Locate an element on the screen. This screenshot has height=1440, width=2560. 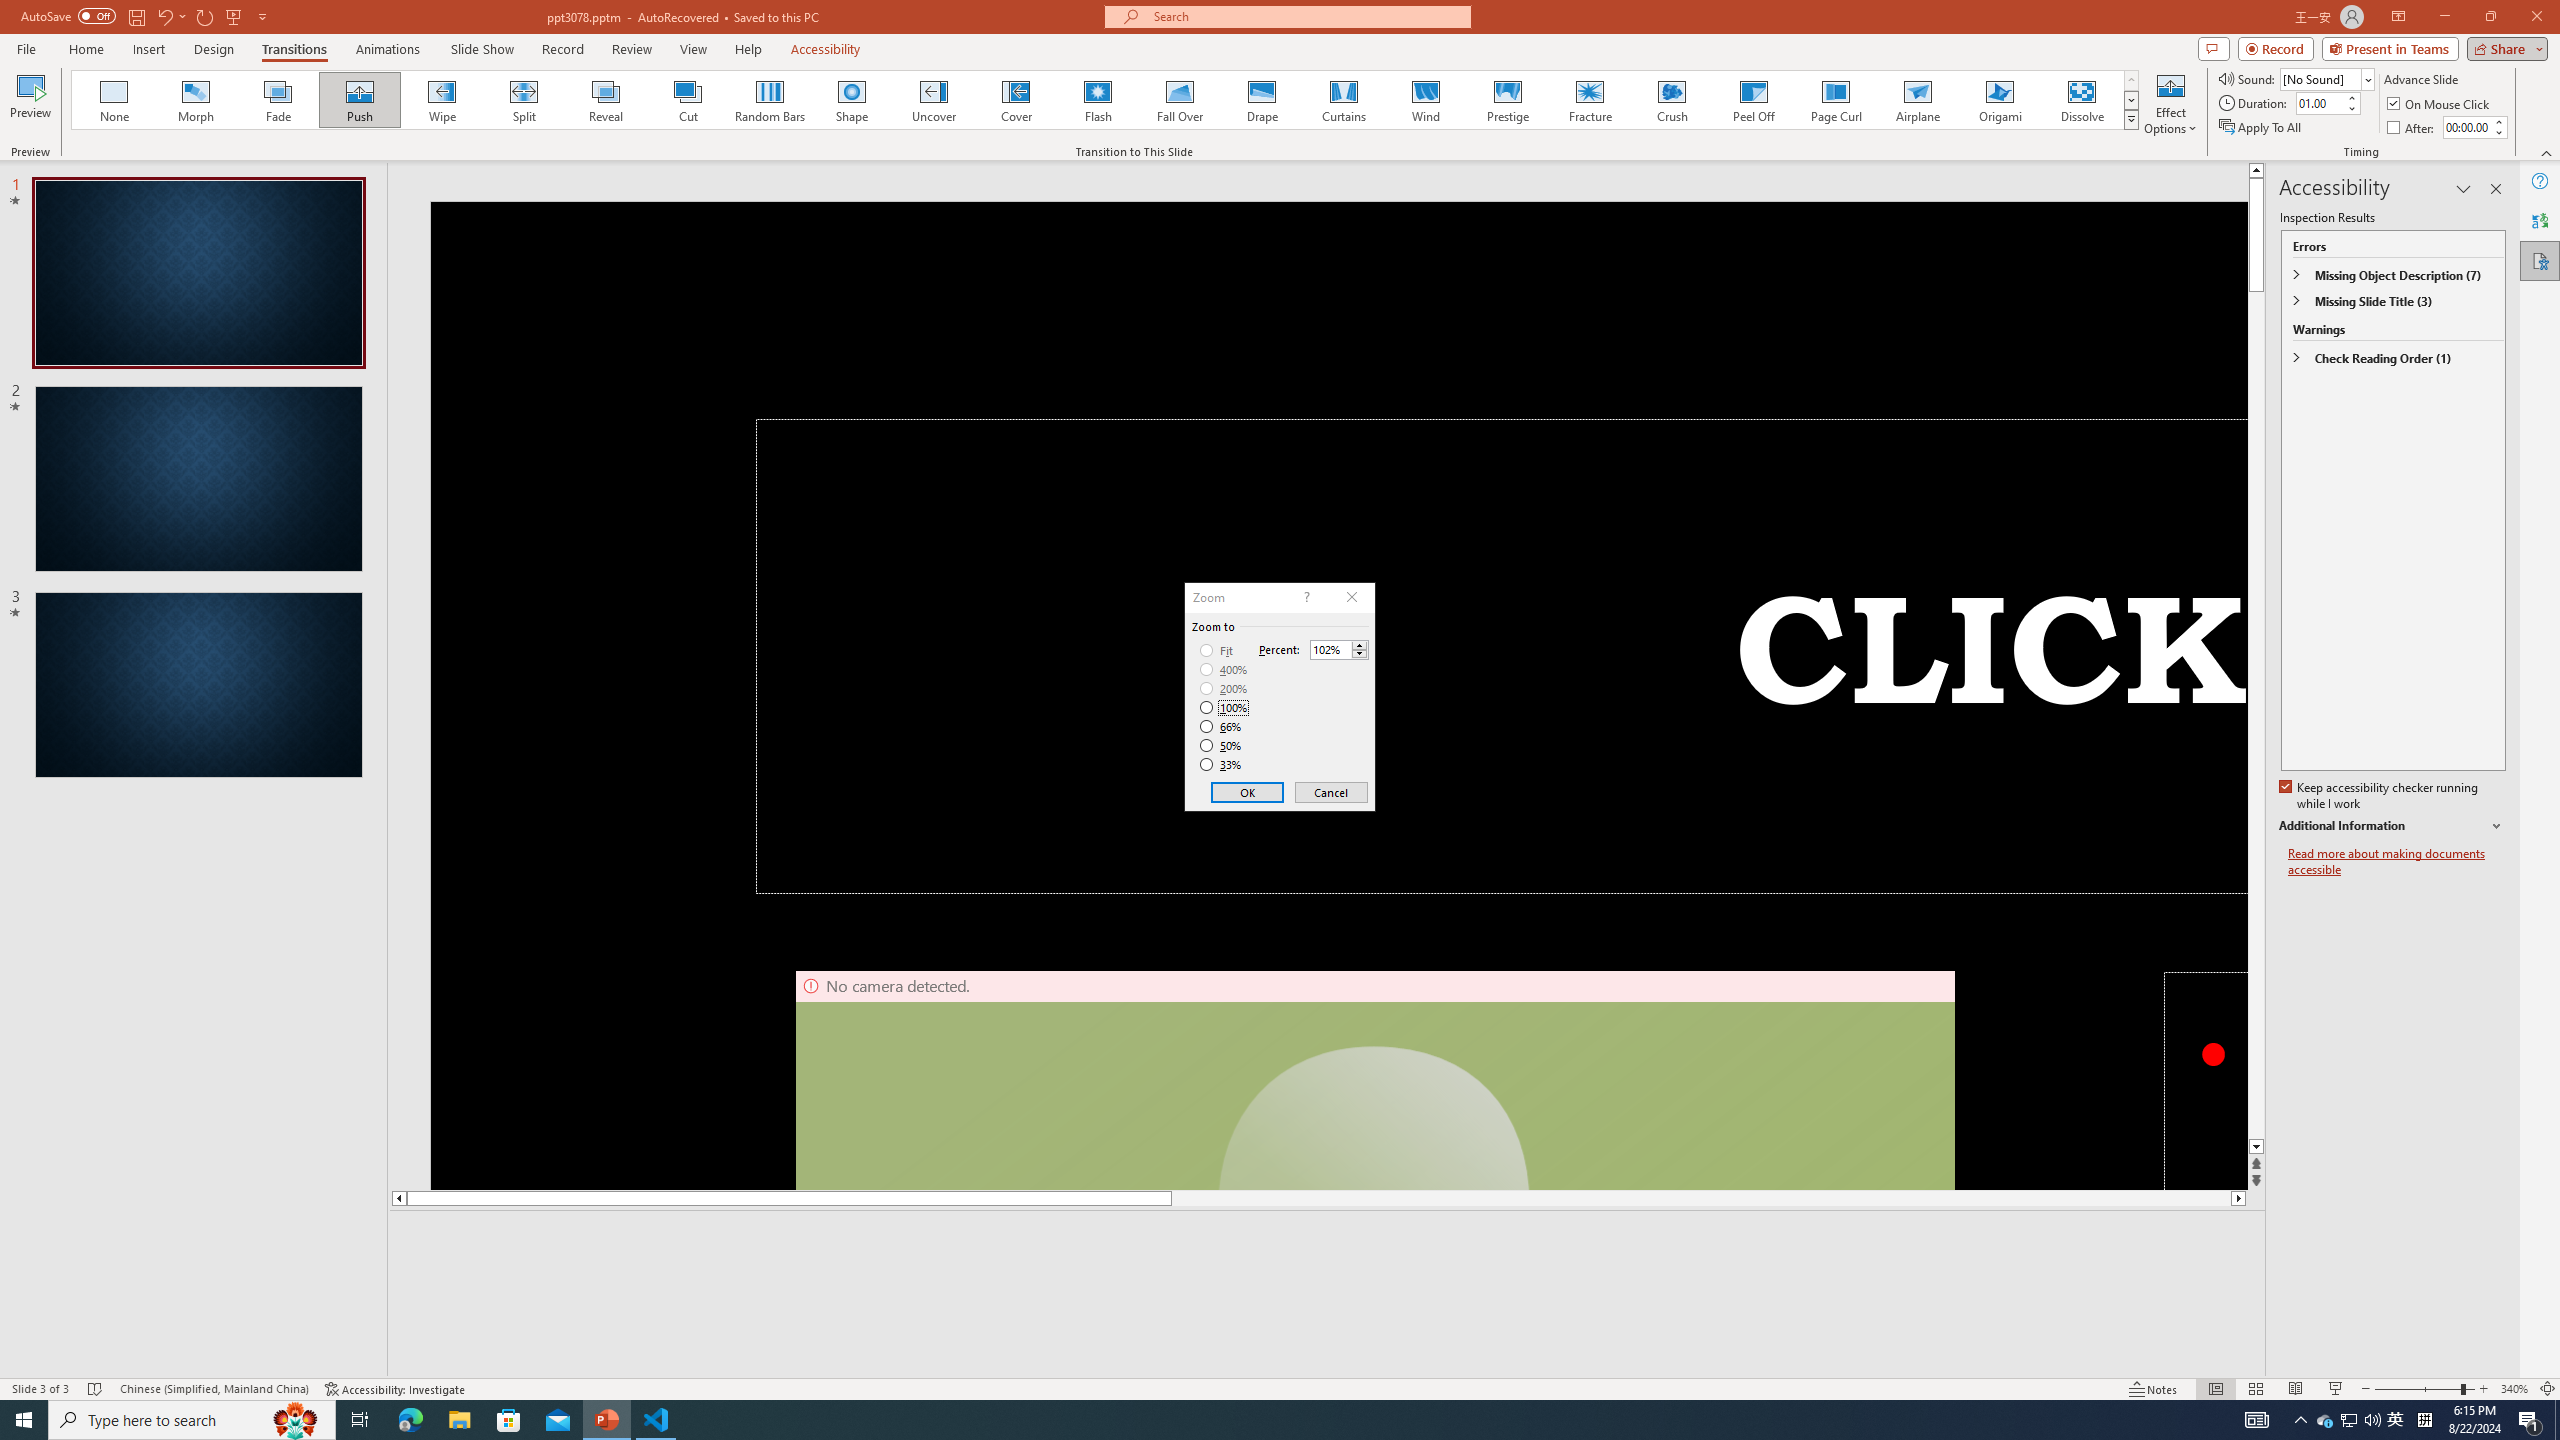
Airplane is located at coordinates (442, 100).